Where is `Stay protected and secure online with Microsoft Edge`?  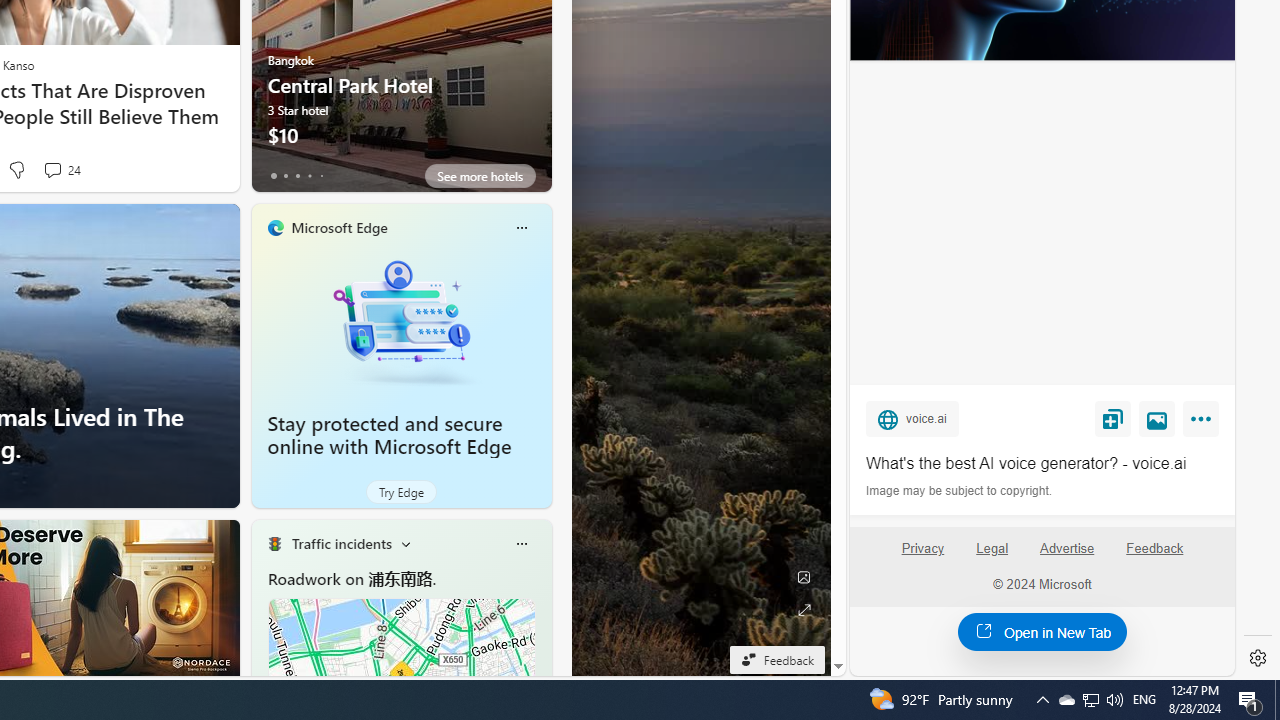
Stay protected and secure online with Microsoft Edge is located at coordinates (402, 321).